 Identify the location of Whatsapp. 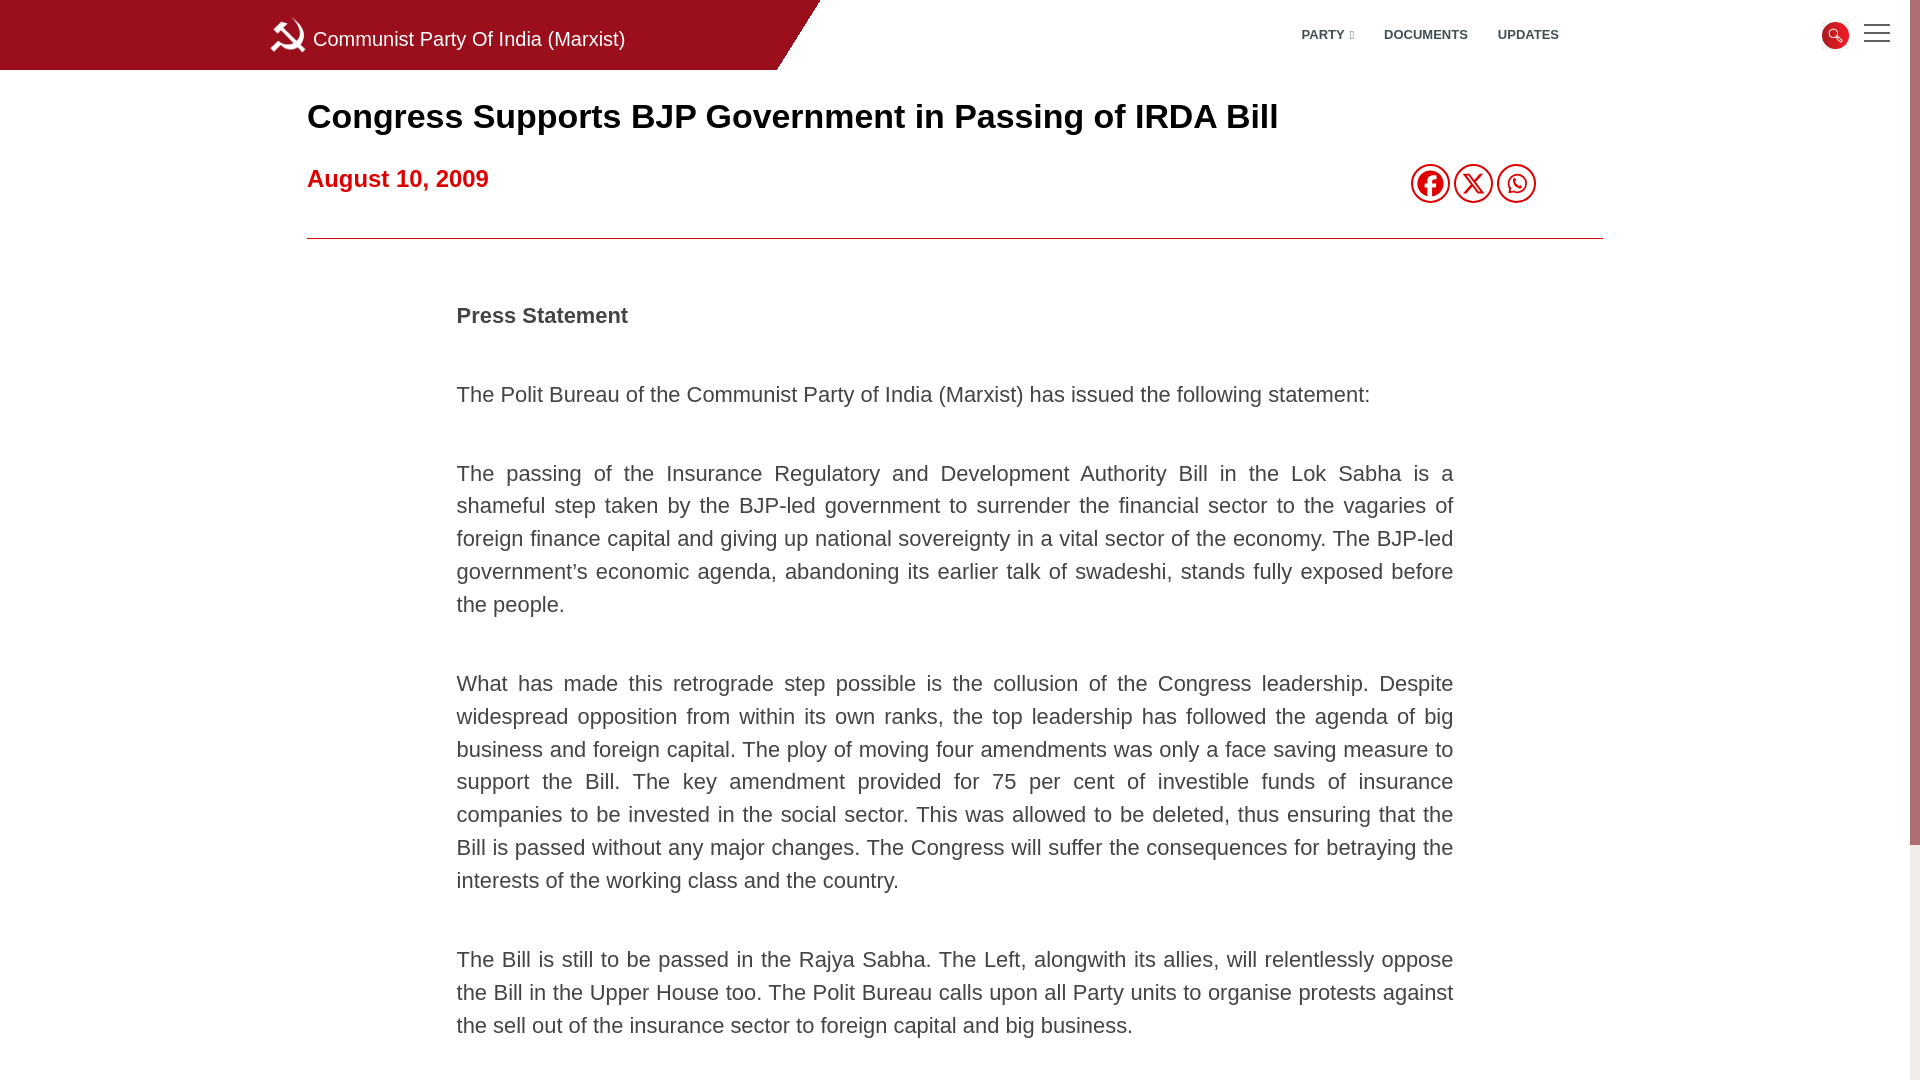
(1516, 184).